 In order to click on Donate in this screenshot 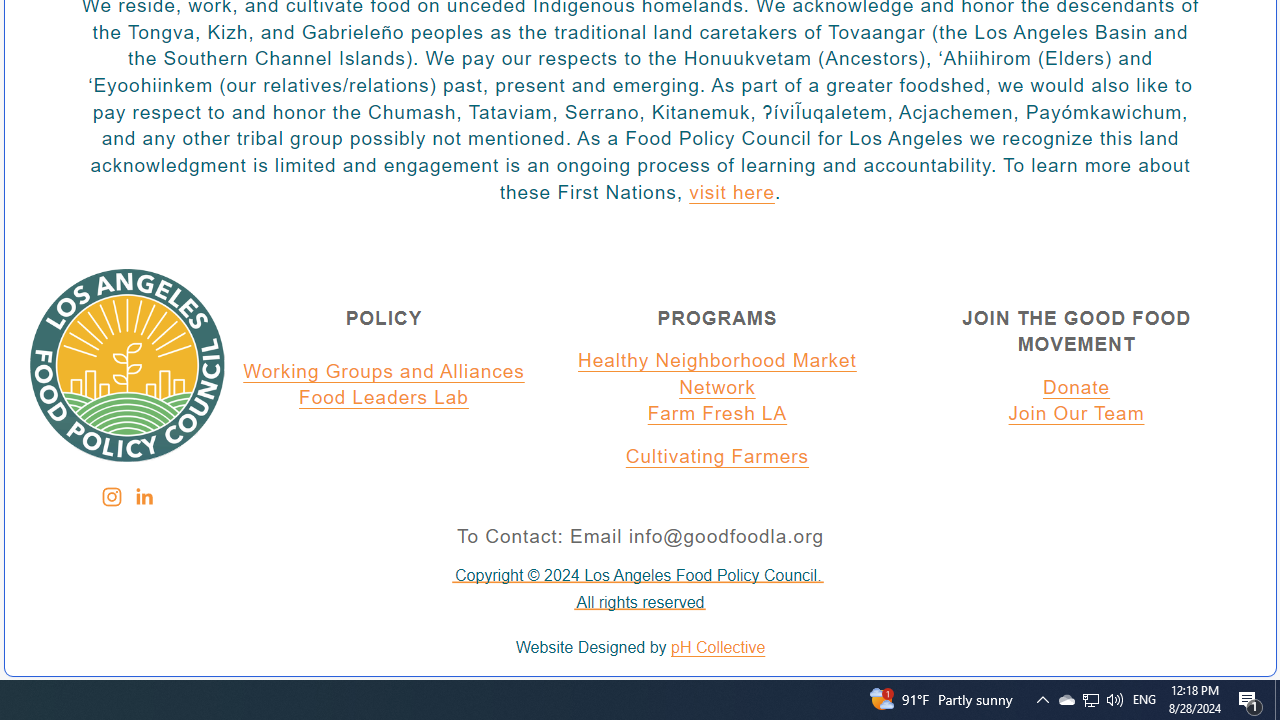, I will do `click(1076, 387)`.